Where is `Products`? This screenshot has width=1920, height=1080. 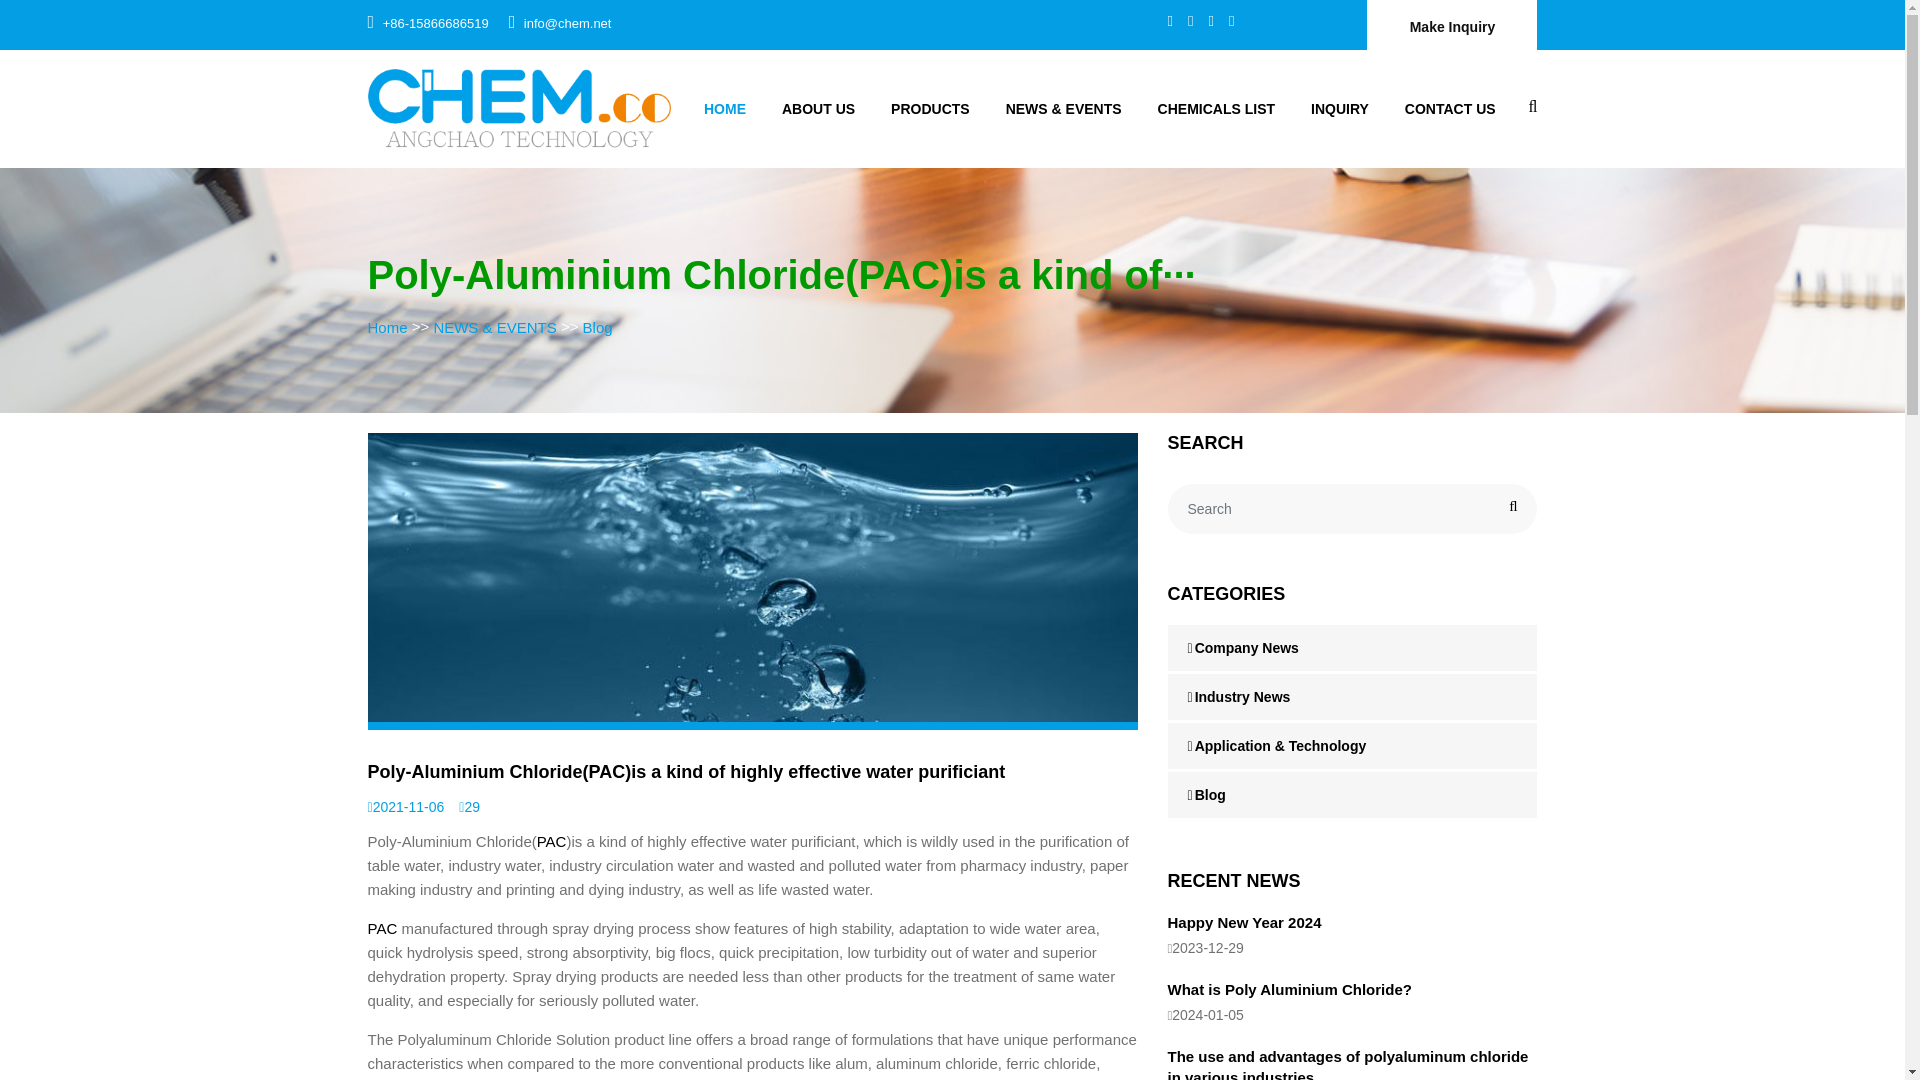 Products is located at coordinates (930, 108).